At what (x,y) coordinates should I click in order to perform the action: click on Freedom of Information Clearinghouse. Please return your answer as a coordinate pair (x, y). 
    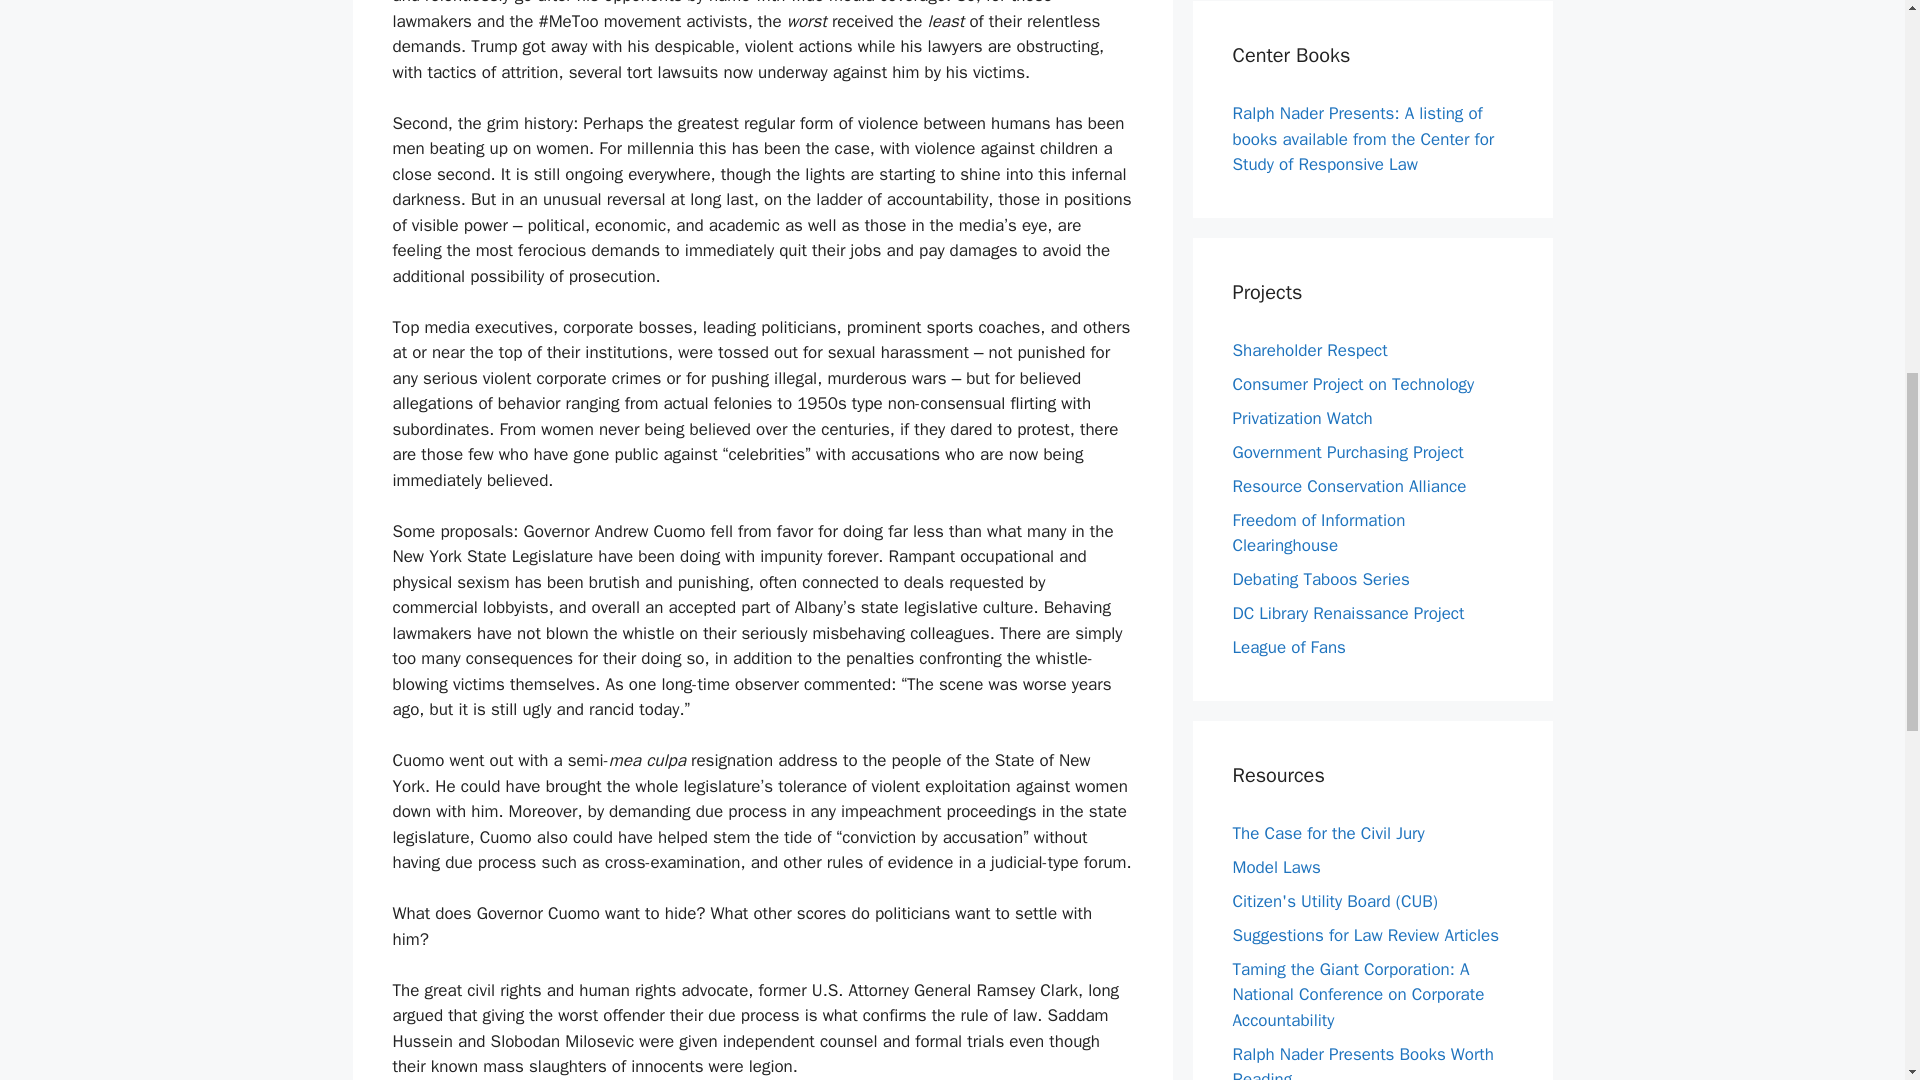
    Looking at the image, I should click on (1318, 533).